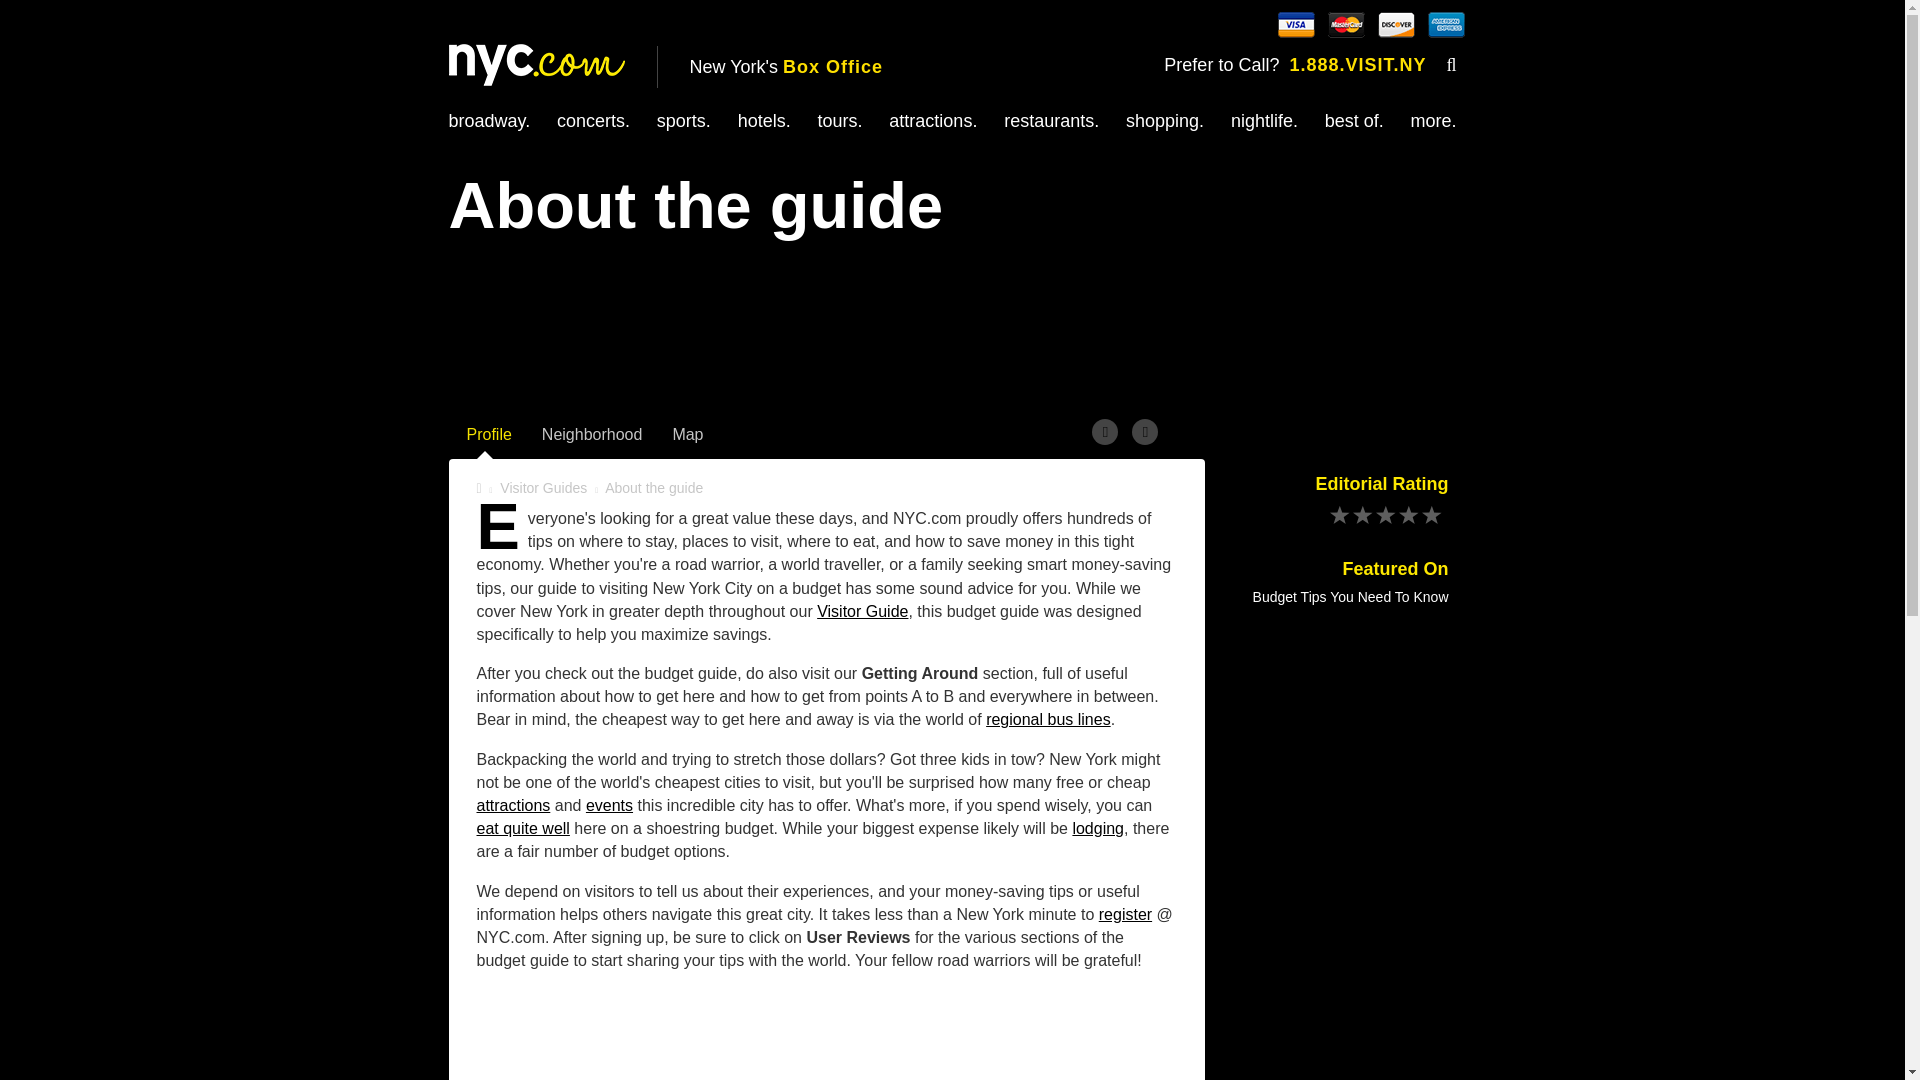  What do you see at coordinates (840, 120) in the screenshot?
I see `tours.` at bounding box center [840, 120].